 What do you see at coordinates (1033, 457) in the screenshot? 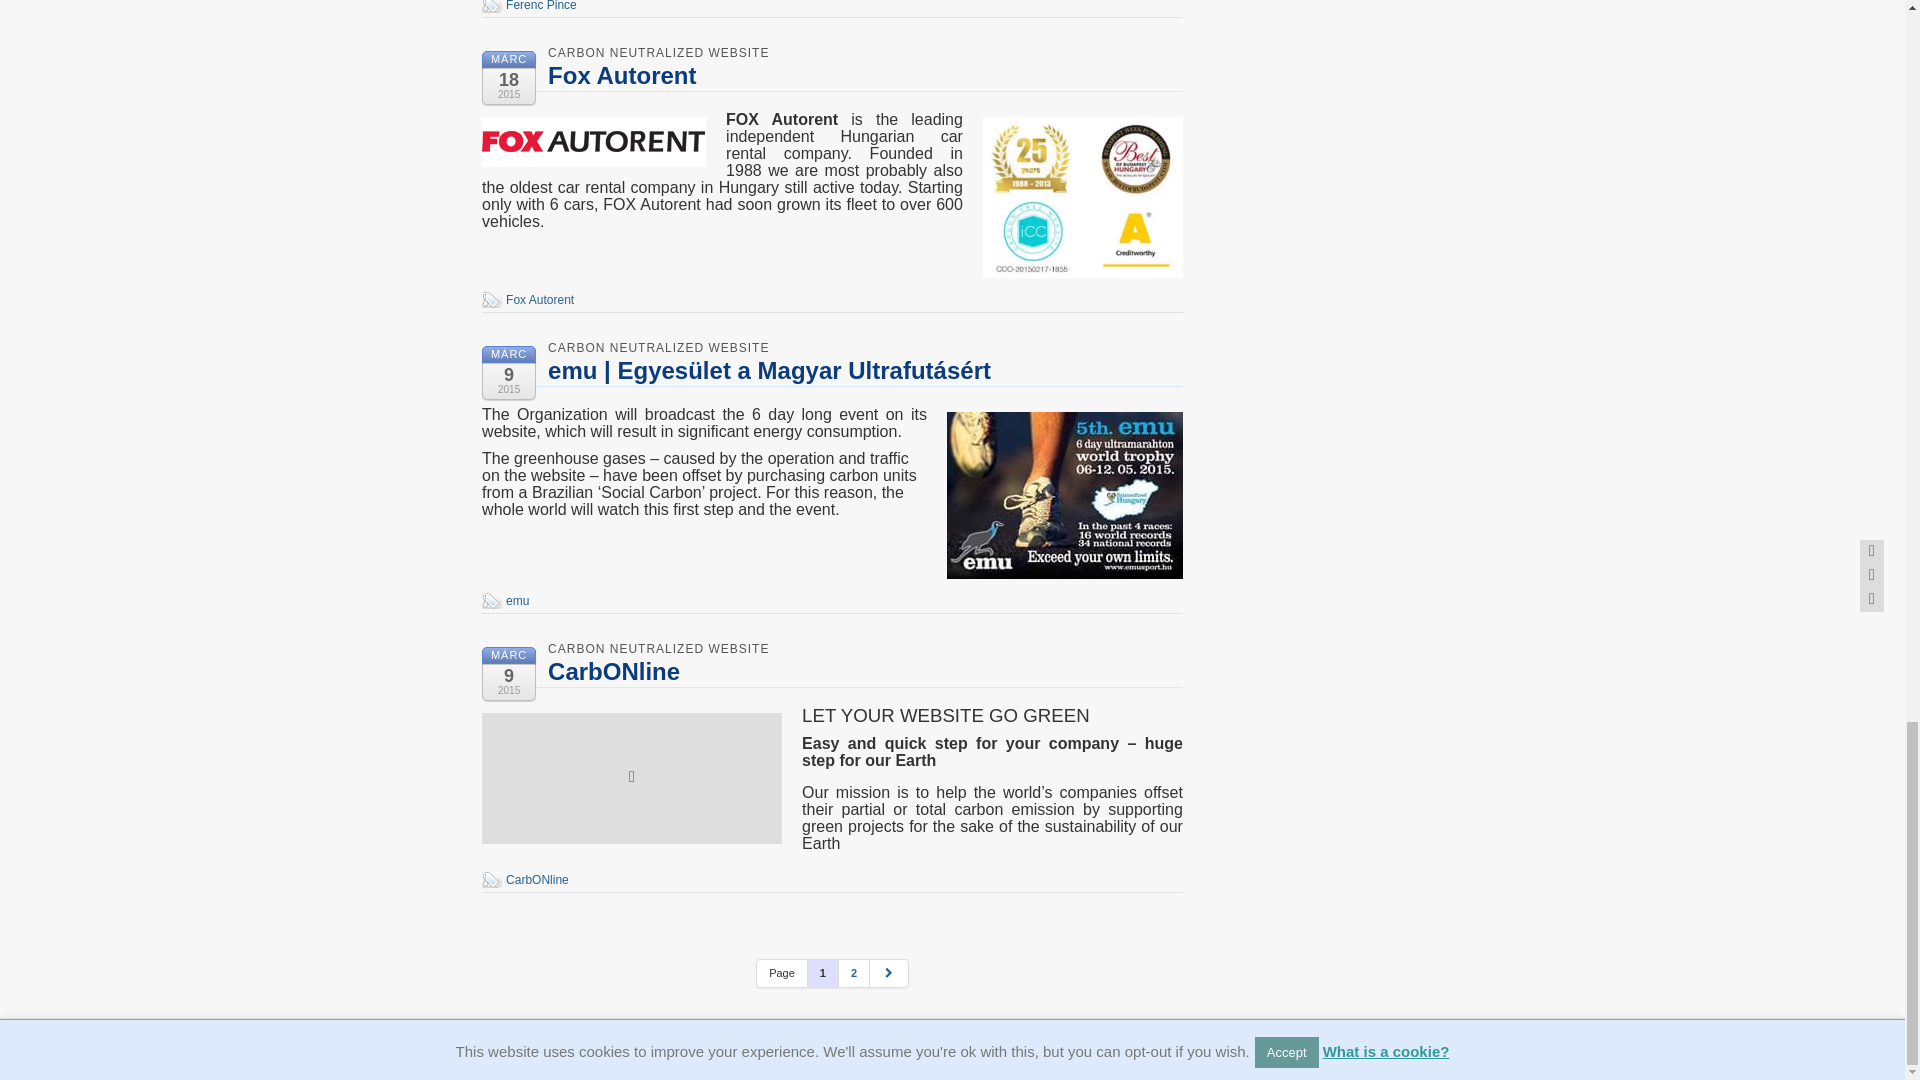
I see `LoveInfo Lite project | Website Carbon Offset` at bounding box center [1033, 457].